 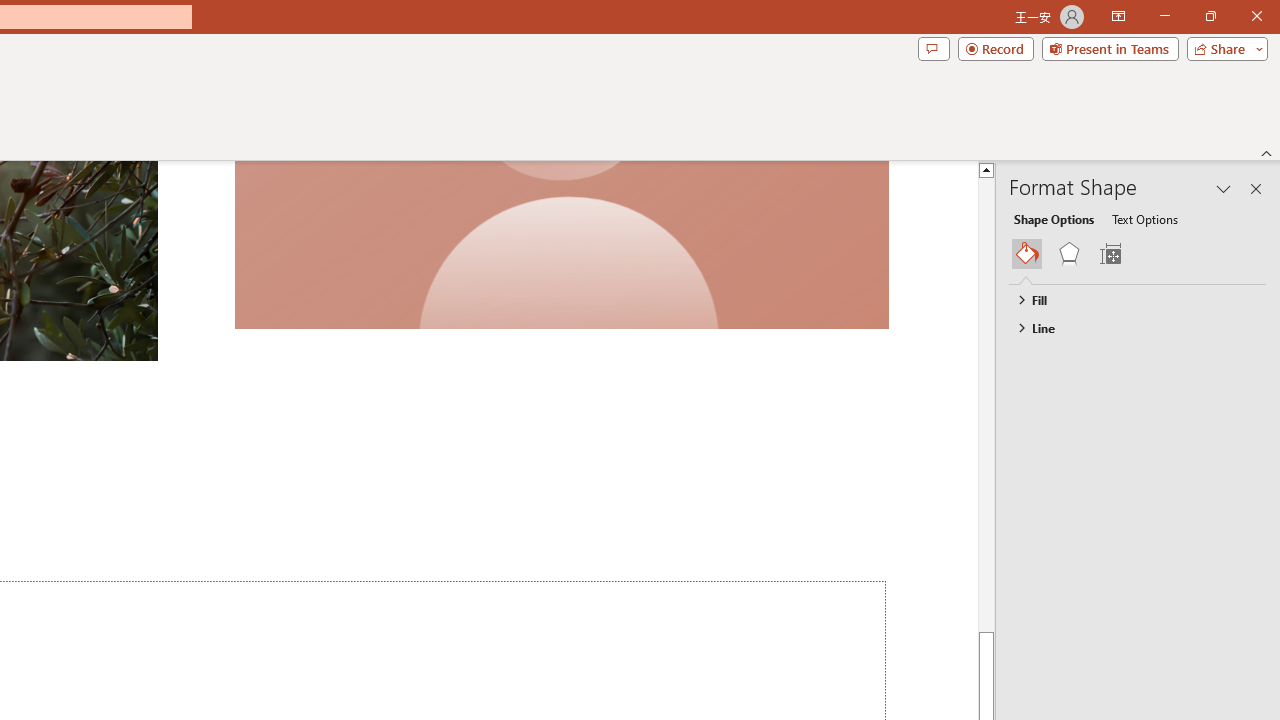 What do you see at coordinates (1138, 254) in the screenshot?
I see `Class: NetUIGalleryContainer` at bounding box center [1138, 254].